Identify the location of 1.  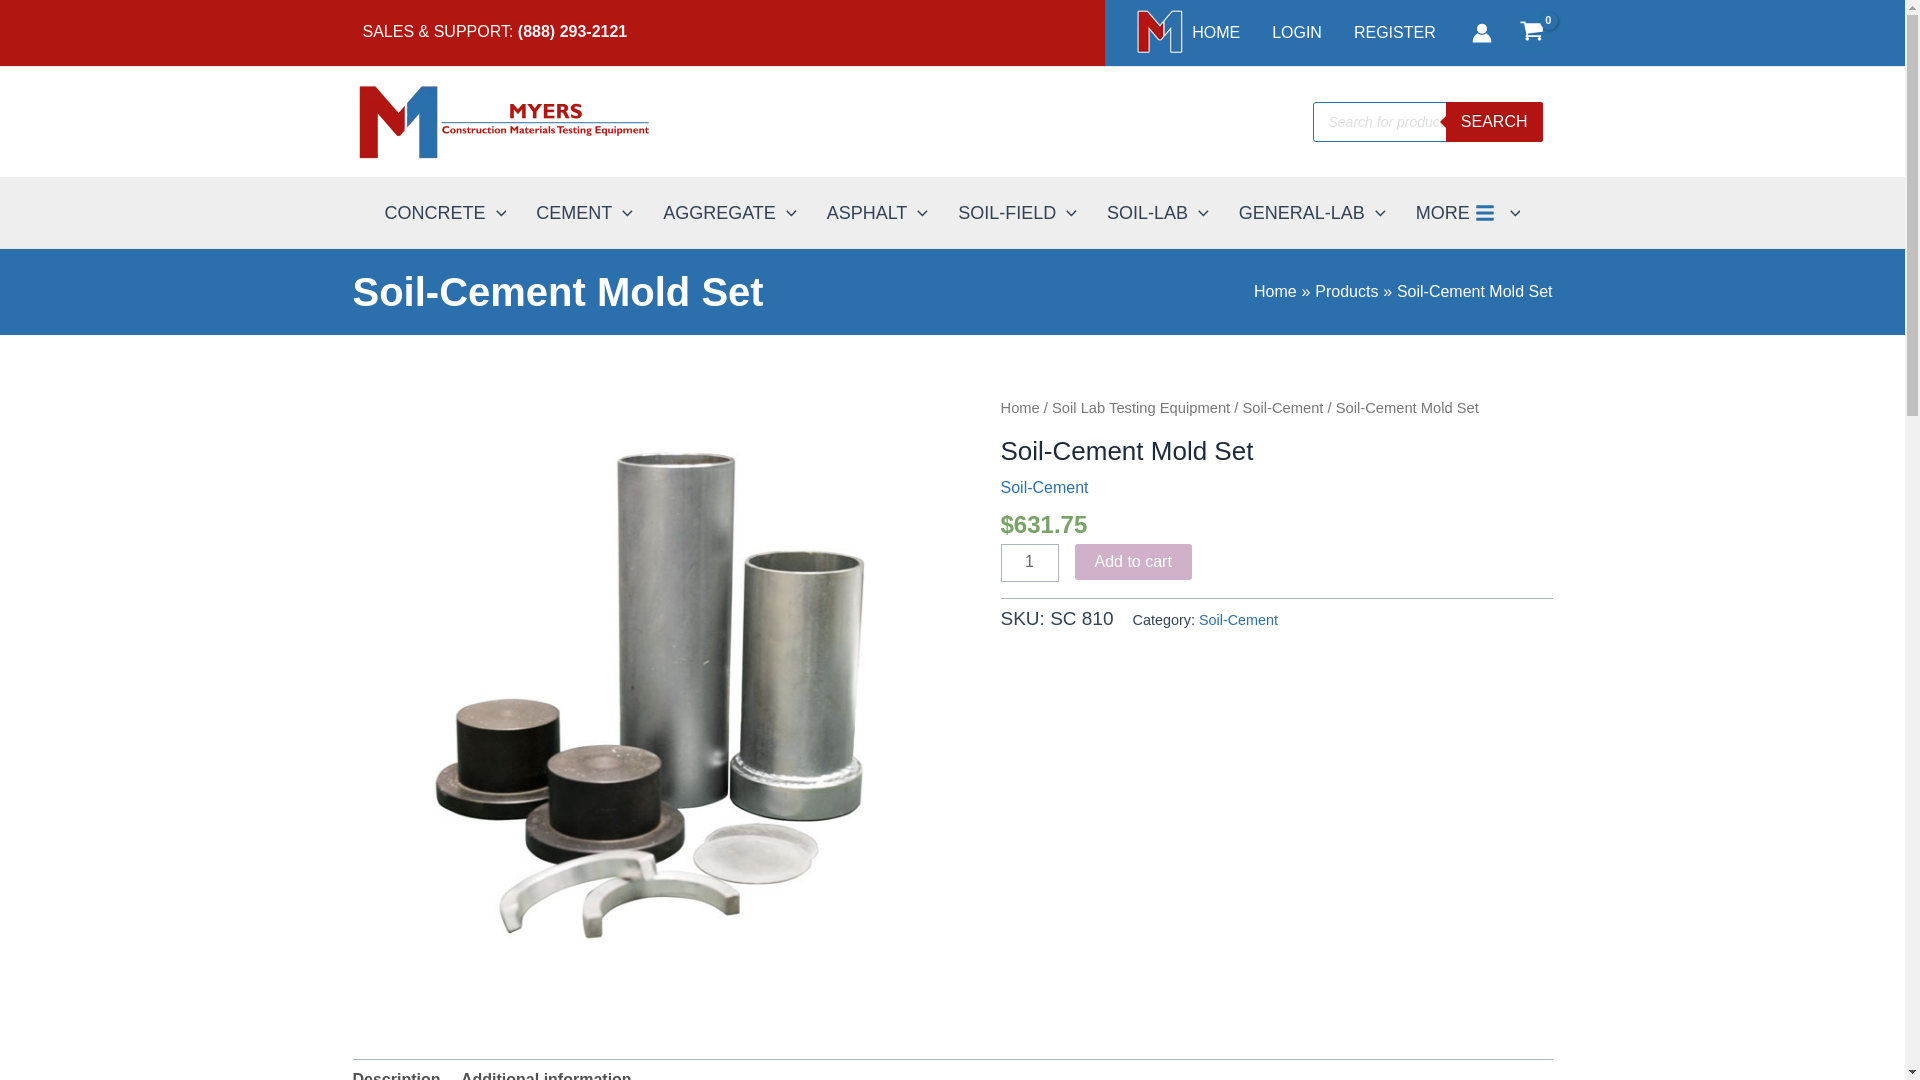
(1028, 563).